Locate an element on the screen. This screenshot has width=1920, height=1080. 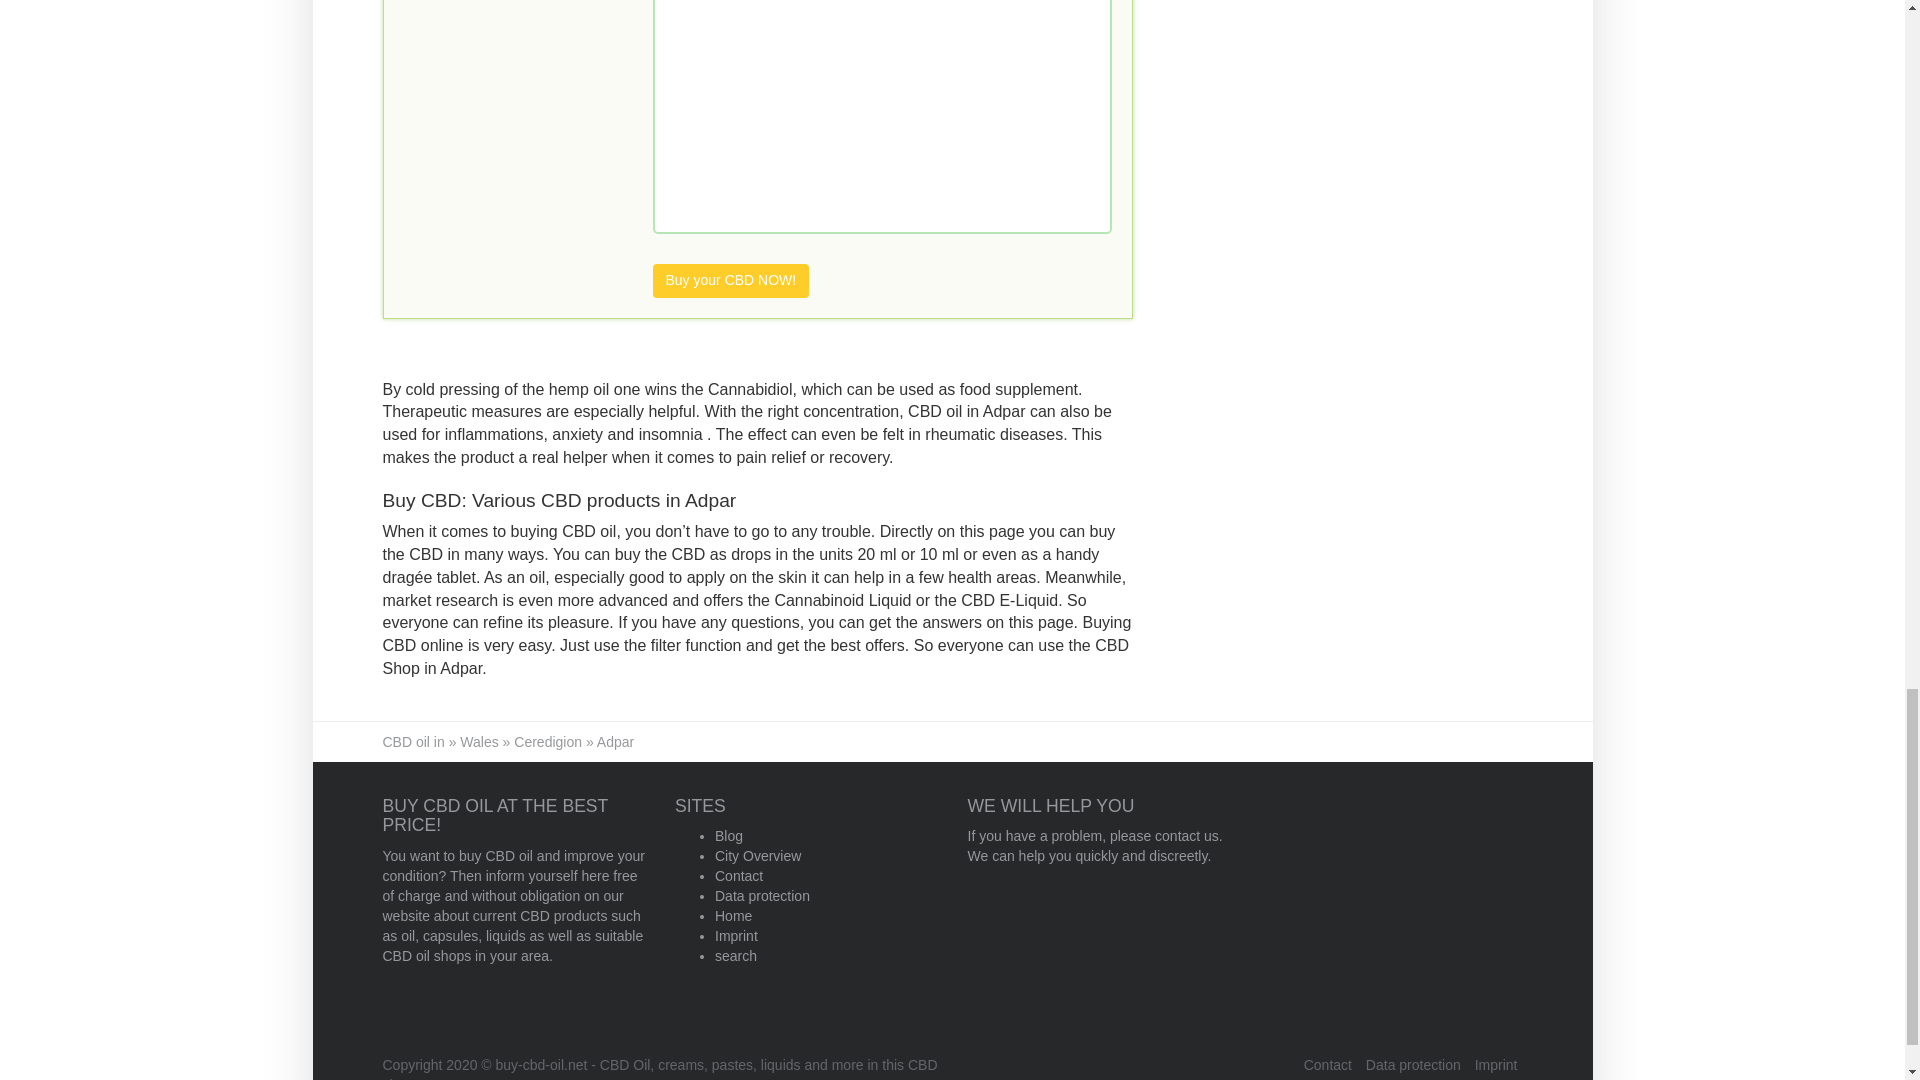
Buy your CBD NOW! is located at coordinates (730, 280).